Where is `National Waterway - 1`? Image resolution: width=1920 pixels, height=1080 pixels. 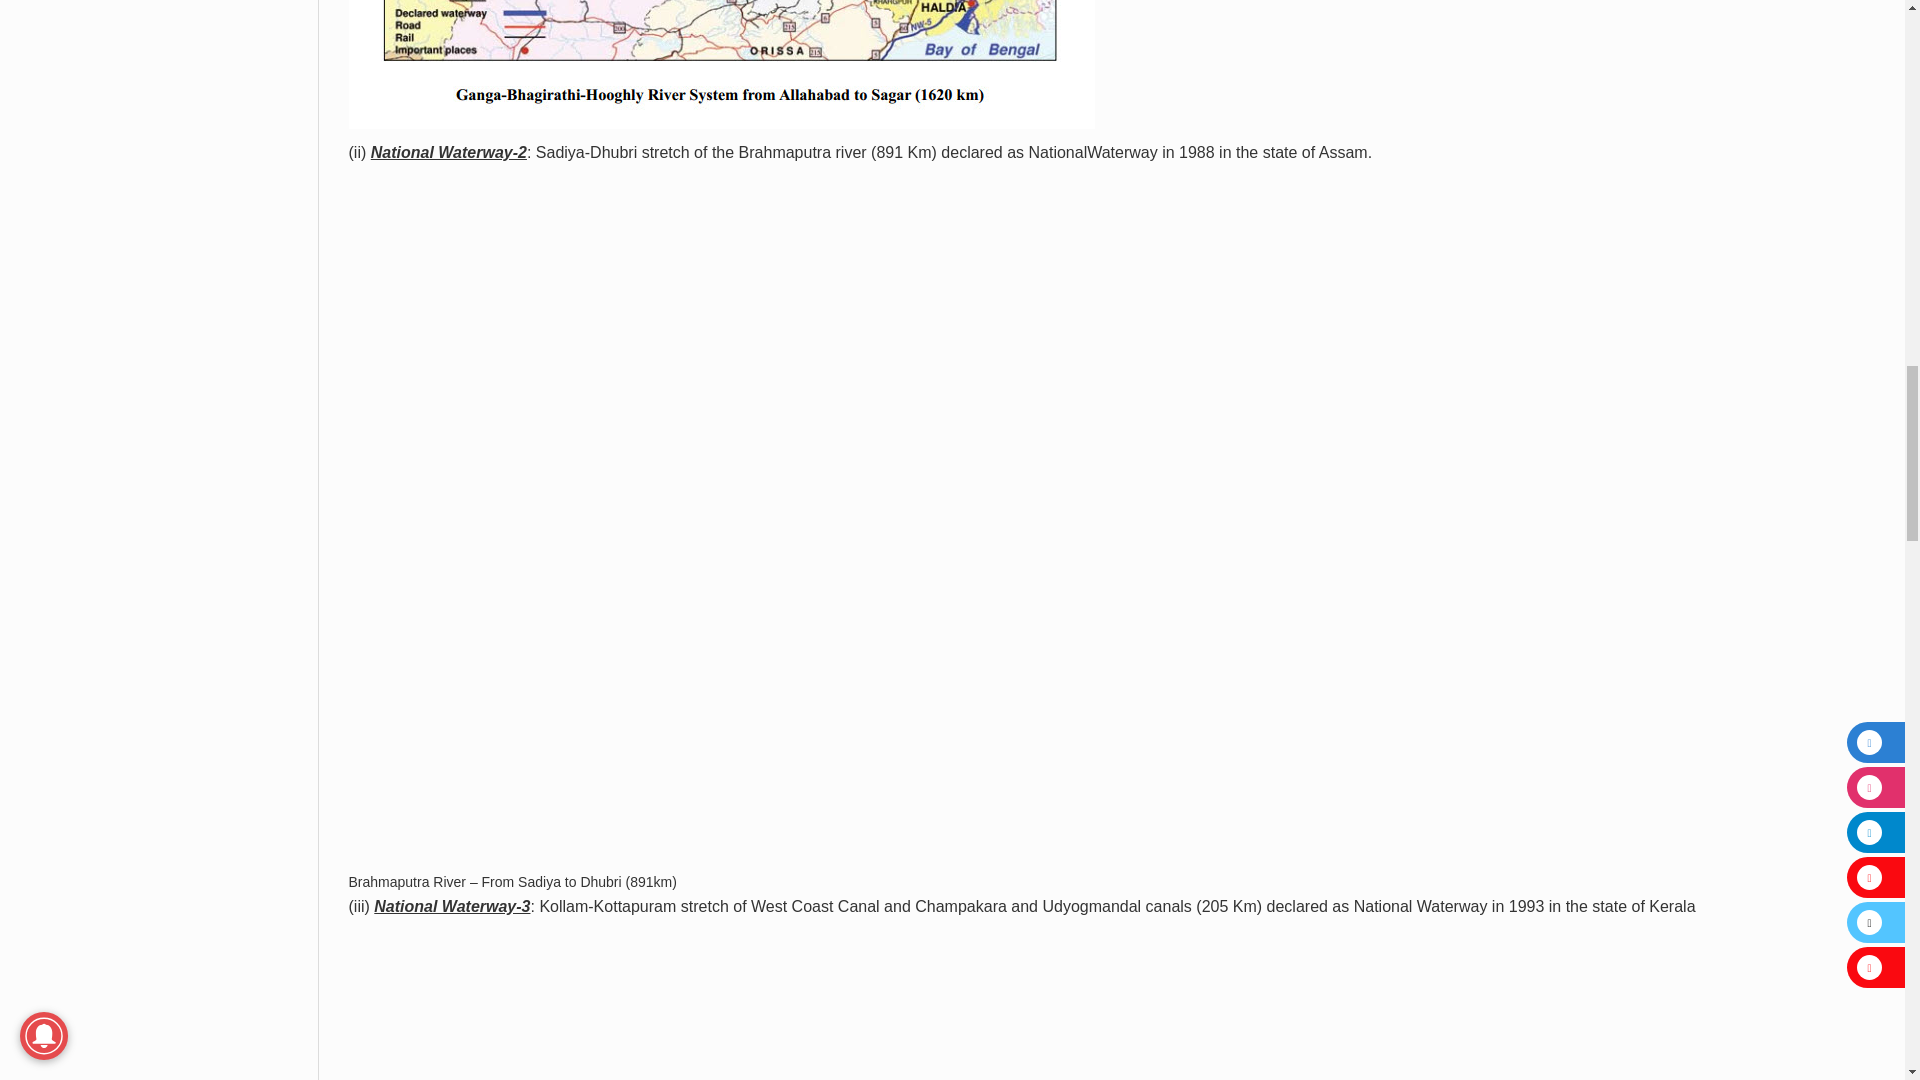 National Waterway - 1 is located at coordinates (722, 64).